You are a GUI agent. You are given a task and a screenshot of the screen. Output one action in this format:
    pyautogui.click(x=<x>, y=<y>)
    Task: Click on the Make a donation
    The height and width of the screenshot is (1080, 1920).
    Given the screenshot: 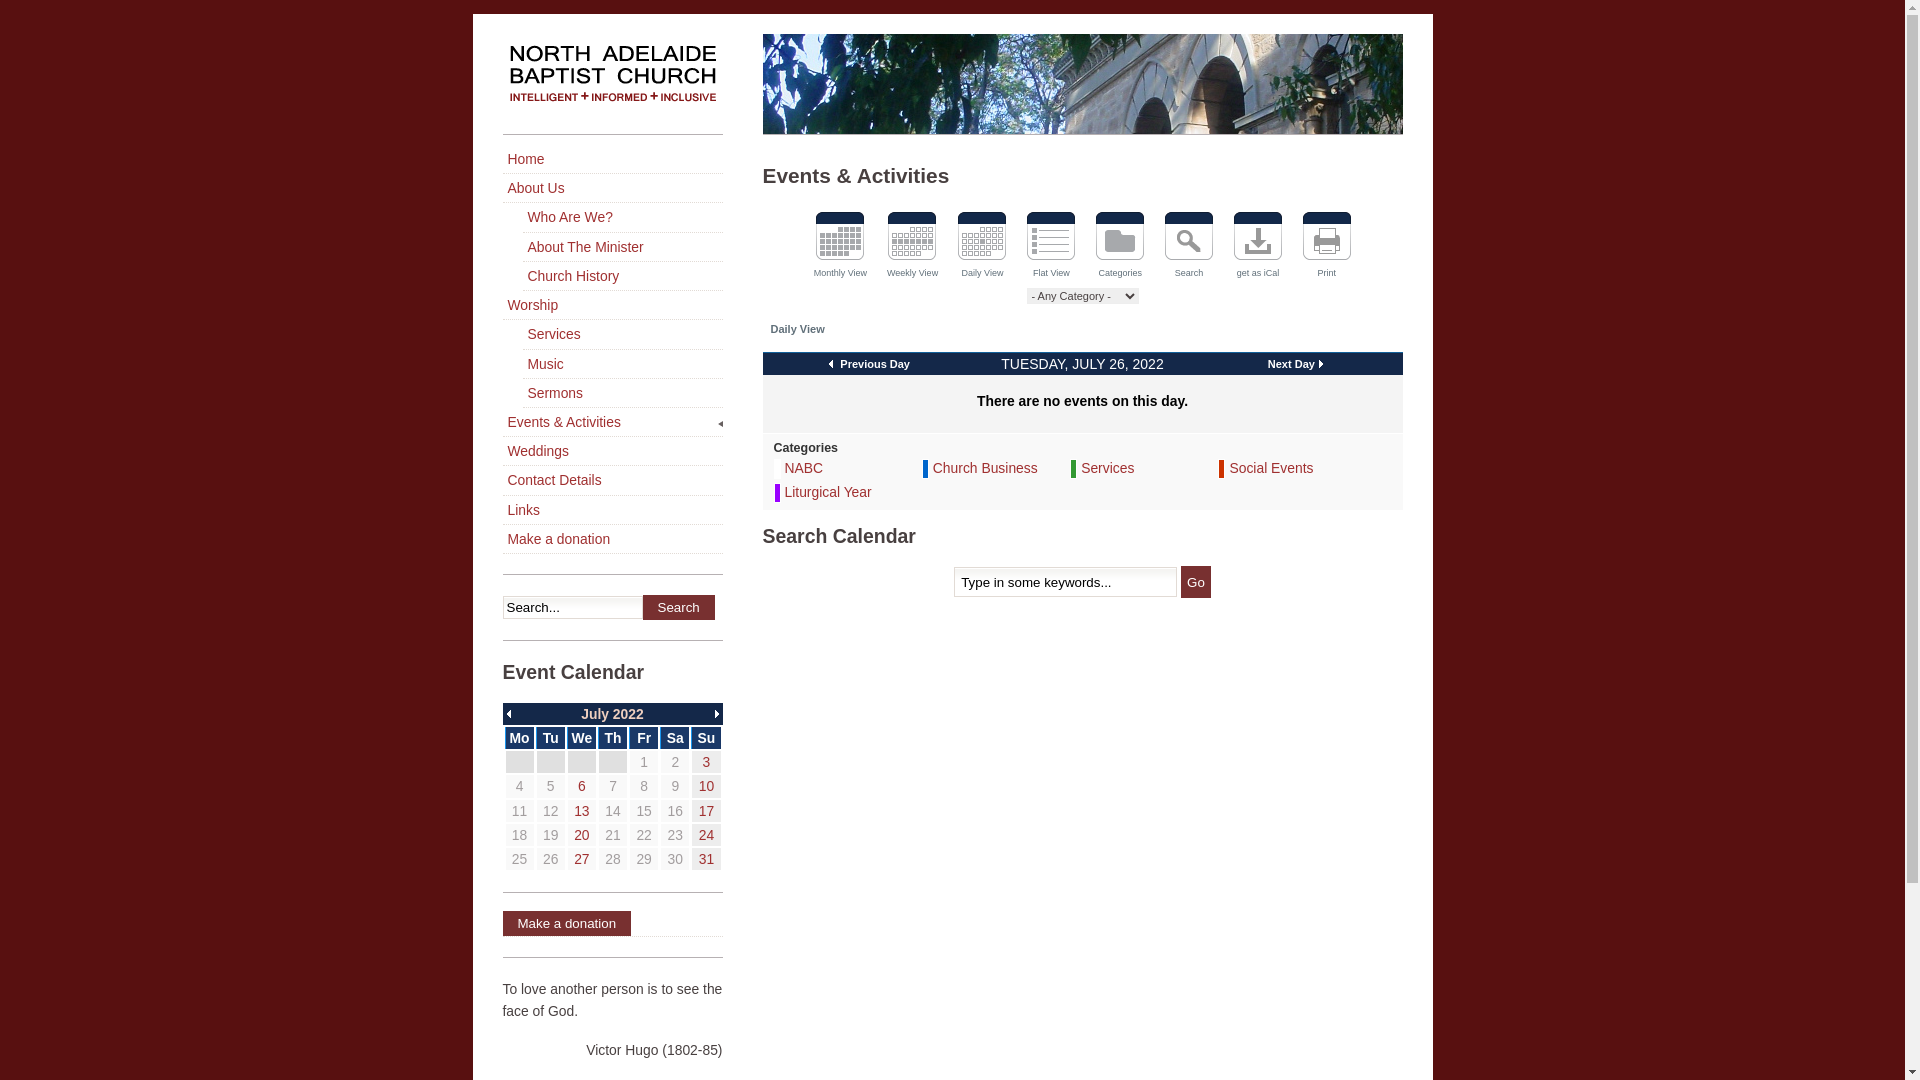 What is the action you would take?
    pyautogui.click(x=612, y=540)
    